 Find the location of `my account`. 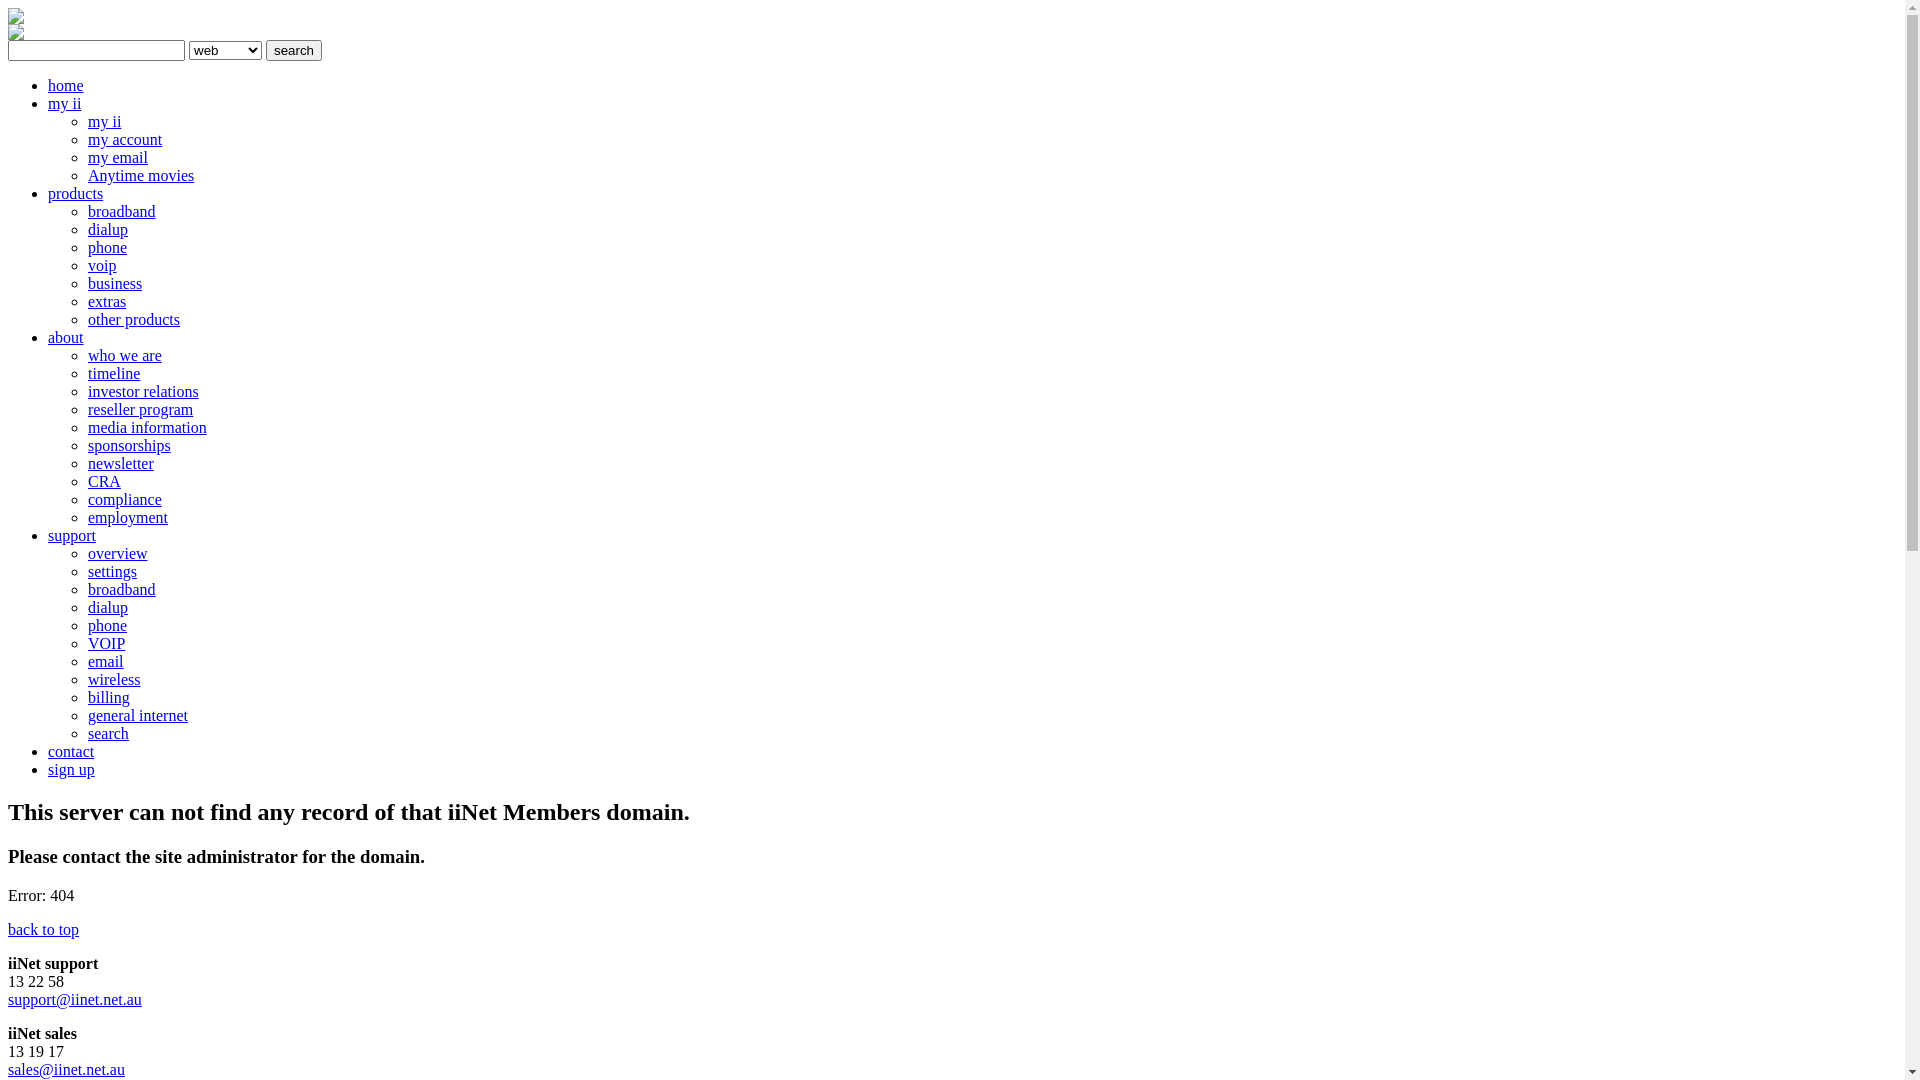

my account is located at coordinates (125, 140).